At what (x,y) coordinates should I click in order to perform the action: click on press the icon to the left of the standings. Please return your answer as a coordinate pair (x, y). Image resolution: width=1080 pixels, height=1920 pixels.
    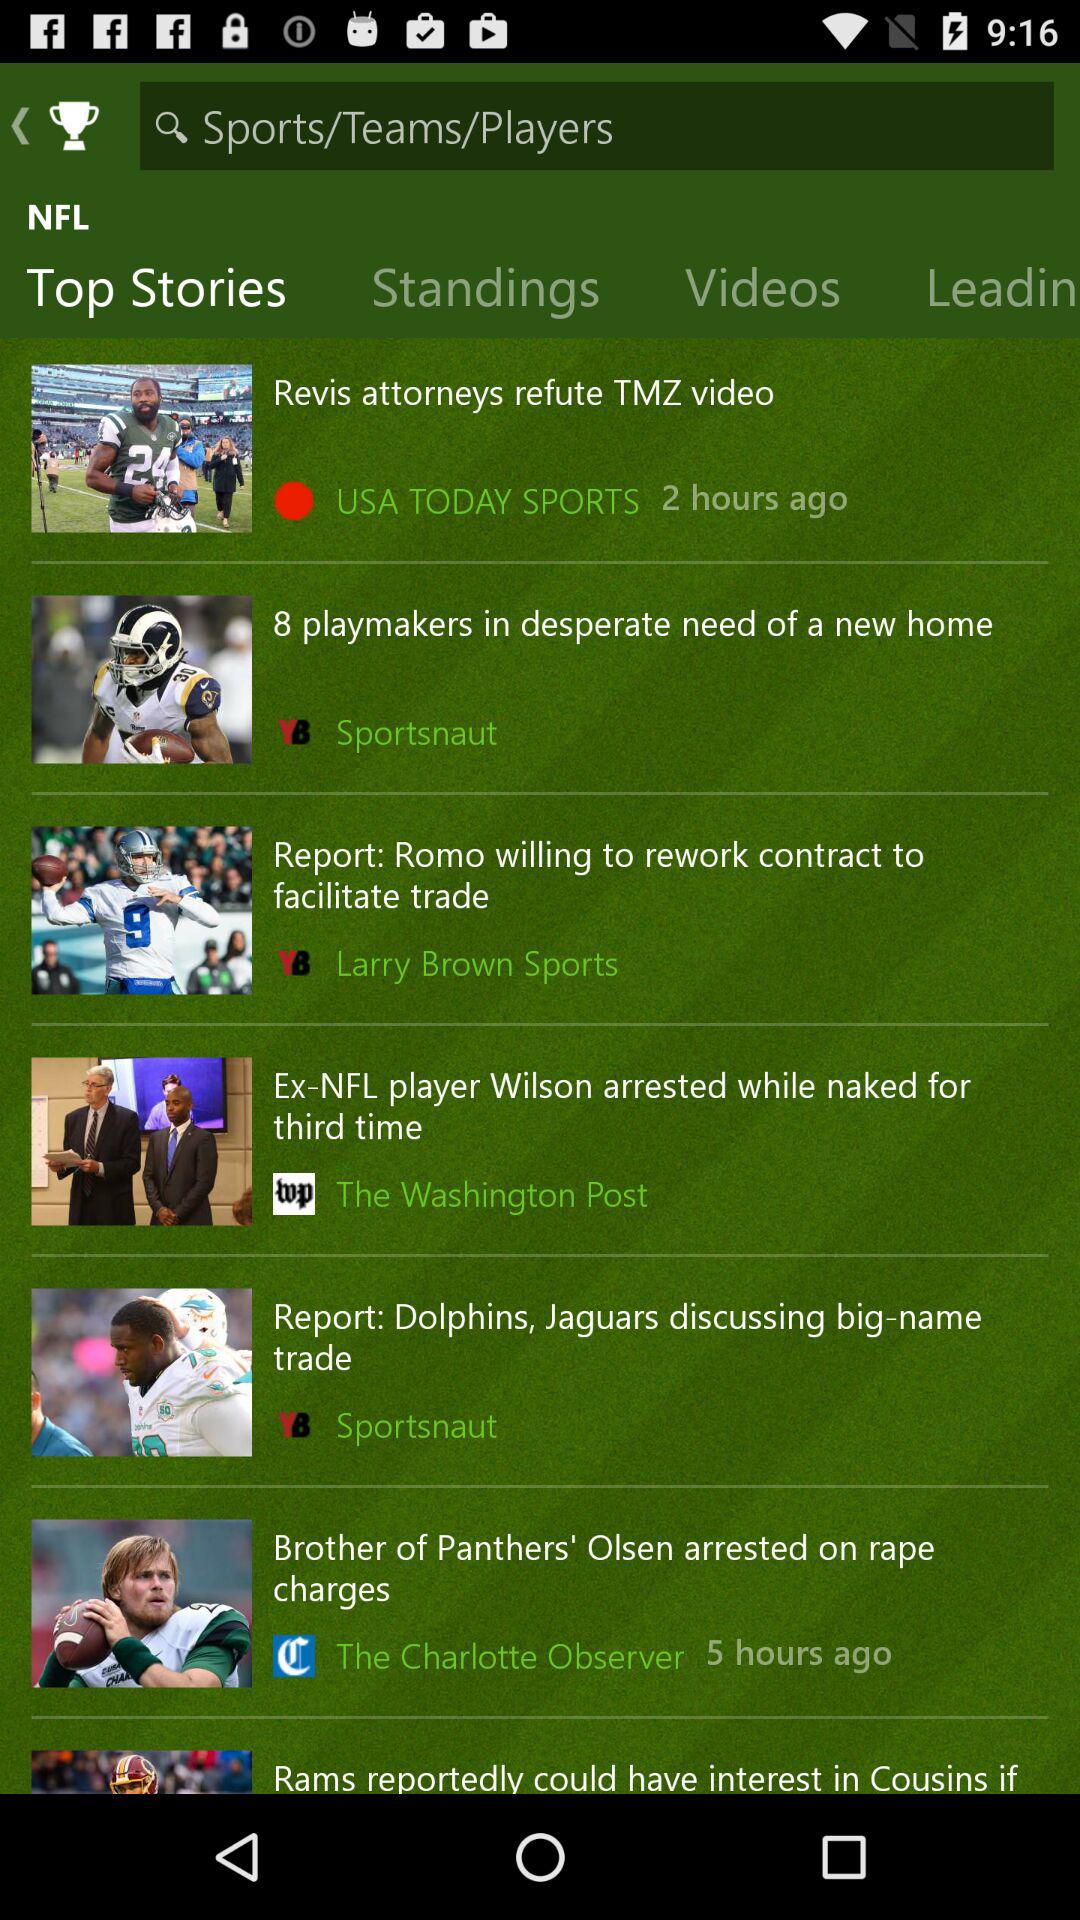
    Looking at the image, I should click on (172, 291).